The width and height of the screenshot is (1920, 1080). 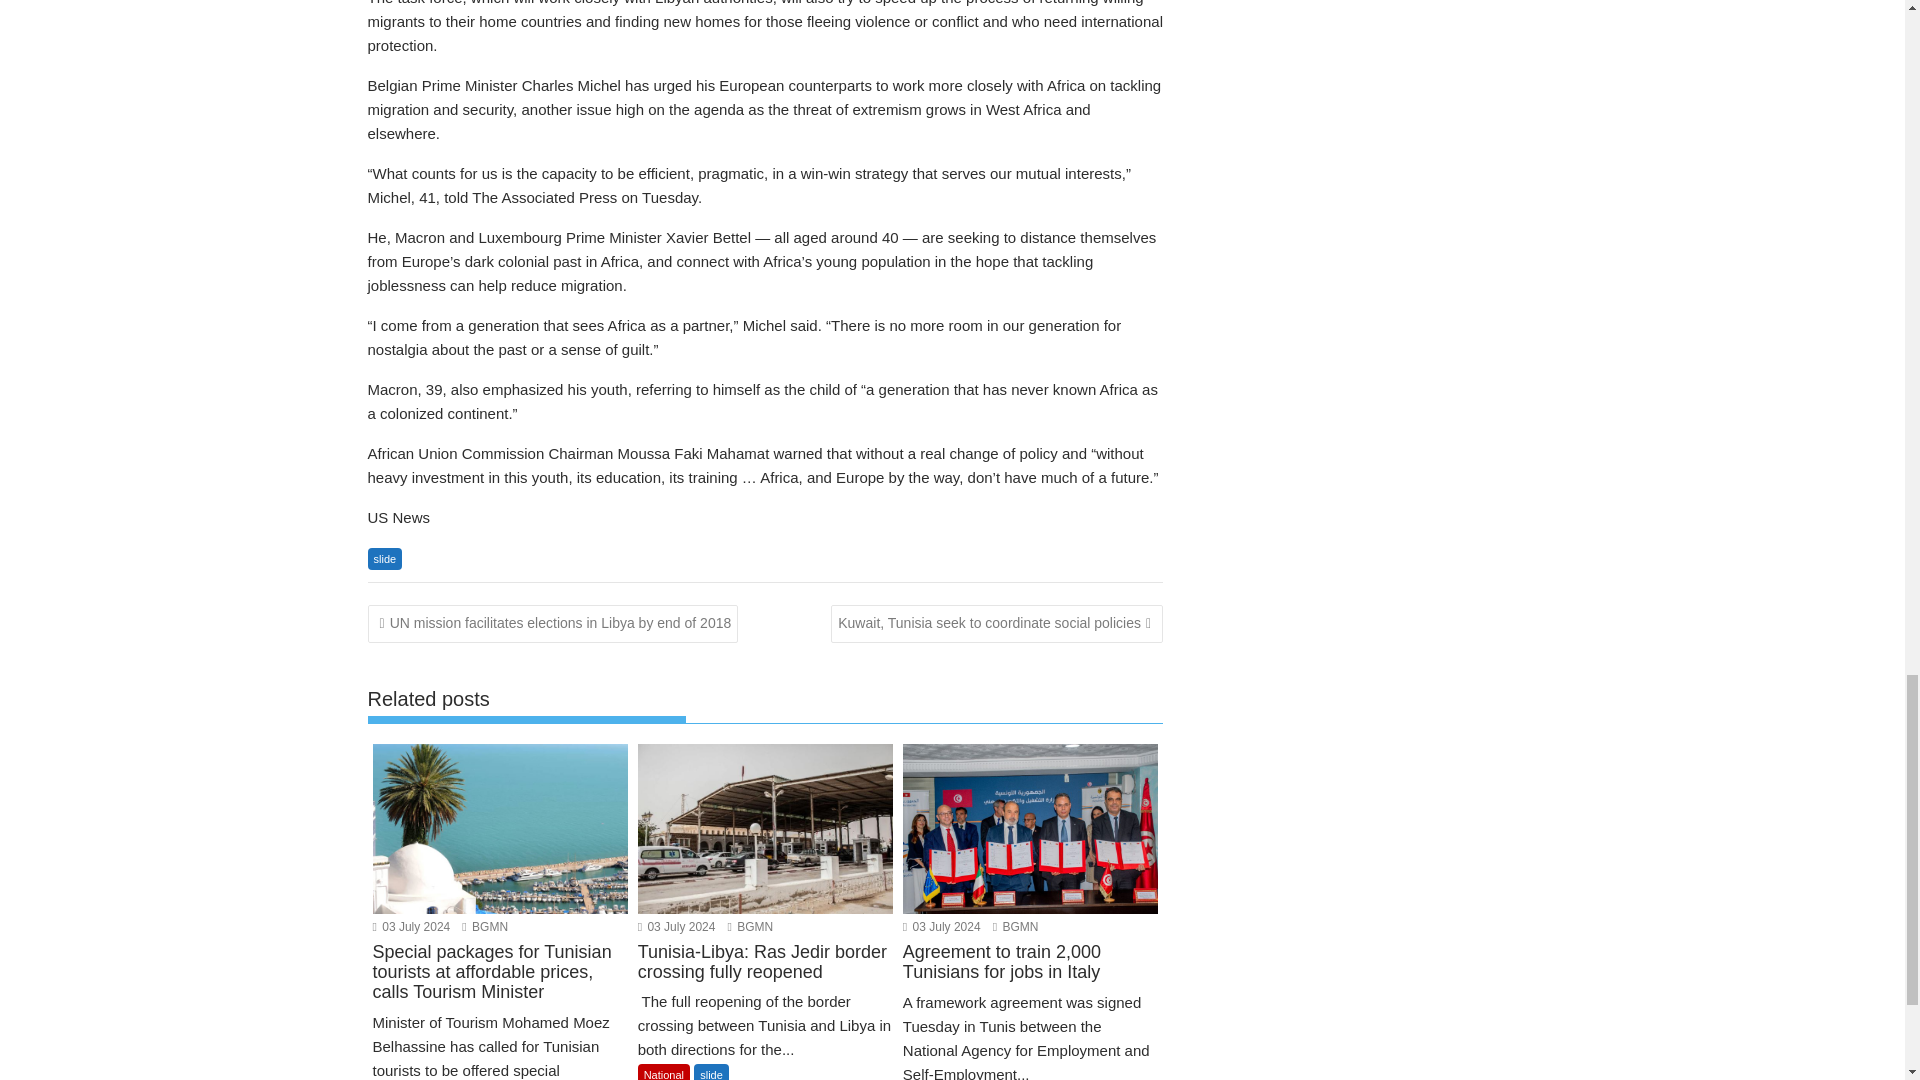 What do you see at coordinates (1015, 927) in the screenshot?
I see `BGMN` at bounding box center [1015, 927].